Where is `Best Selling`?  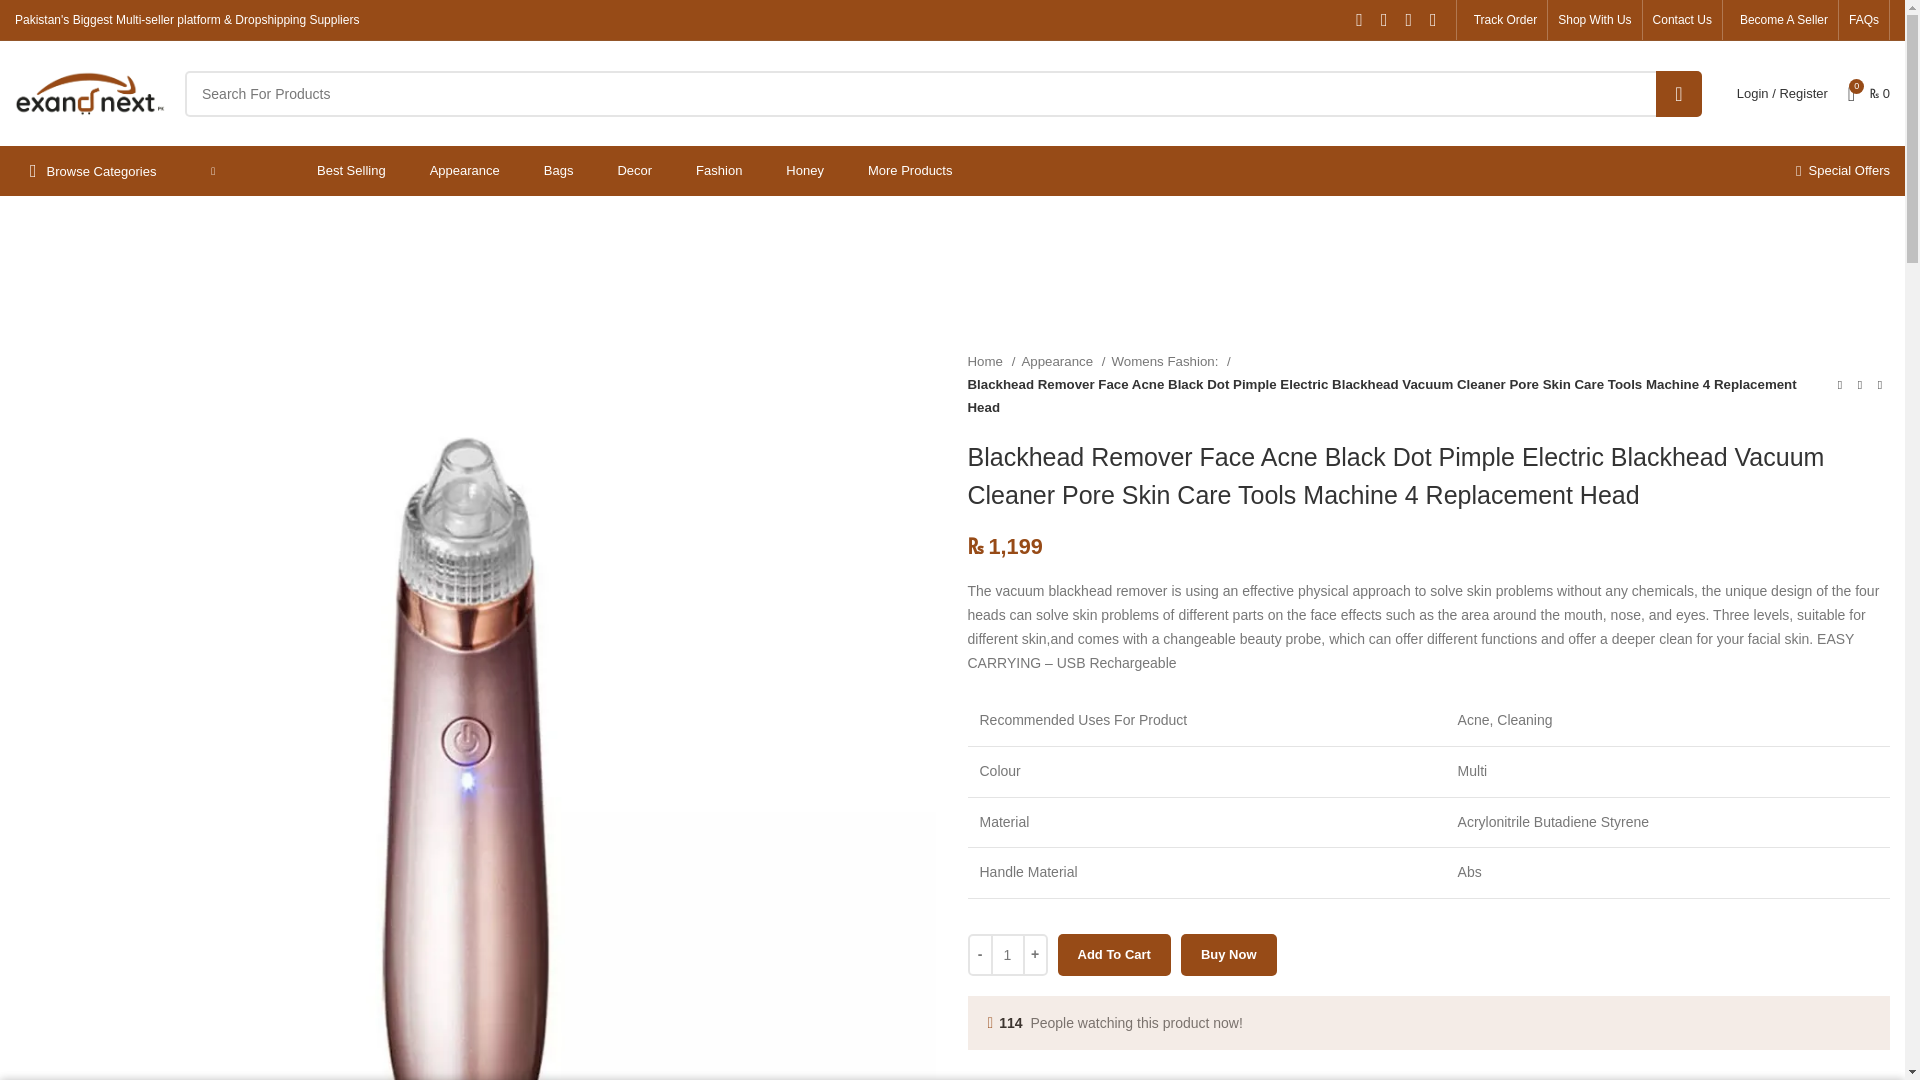
Best Selling is located at coordinates (350, 171).